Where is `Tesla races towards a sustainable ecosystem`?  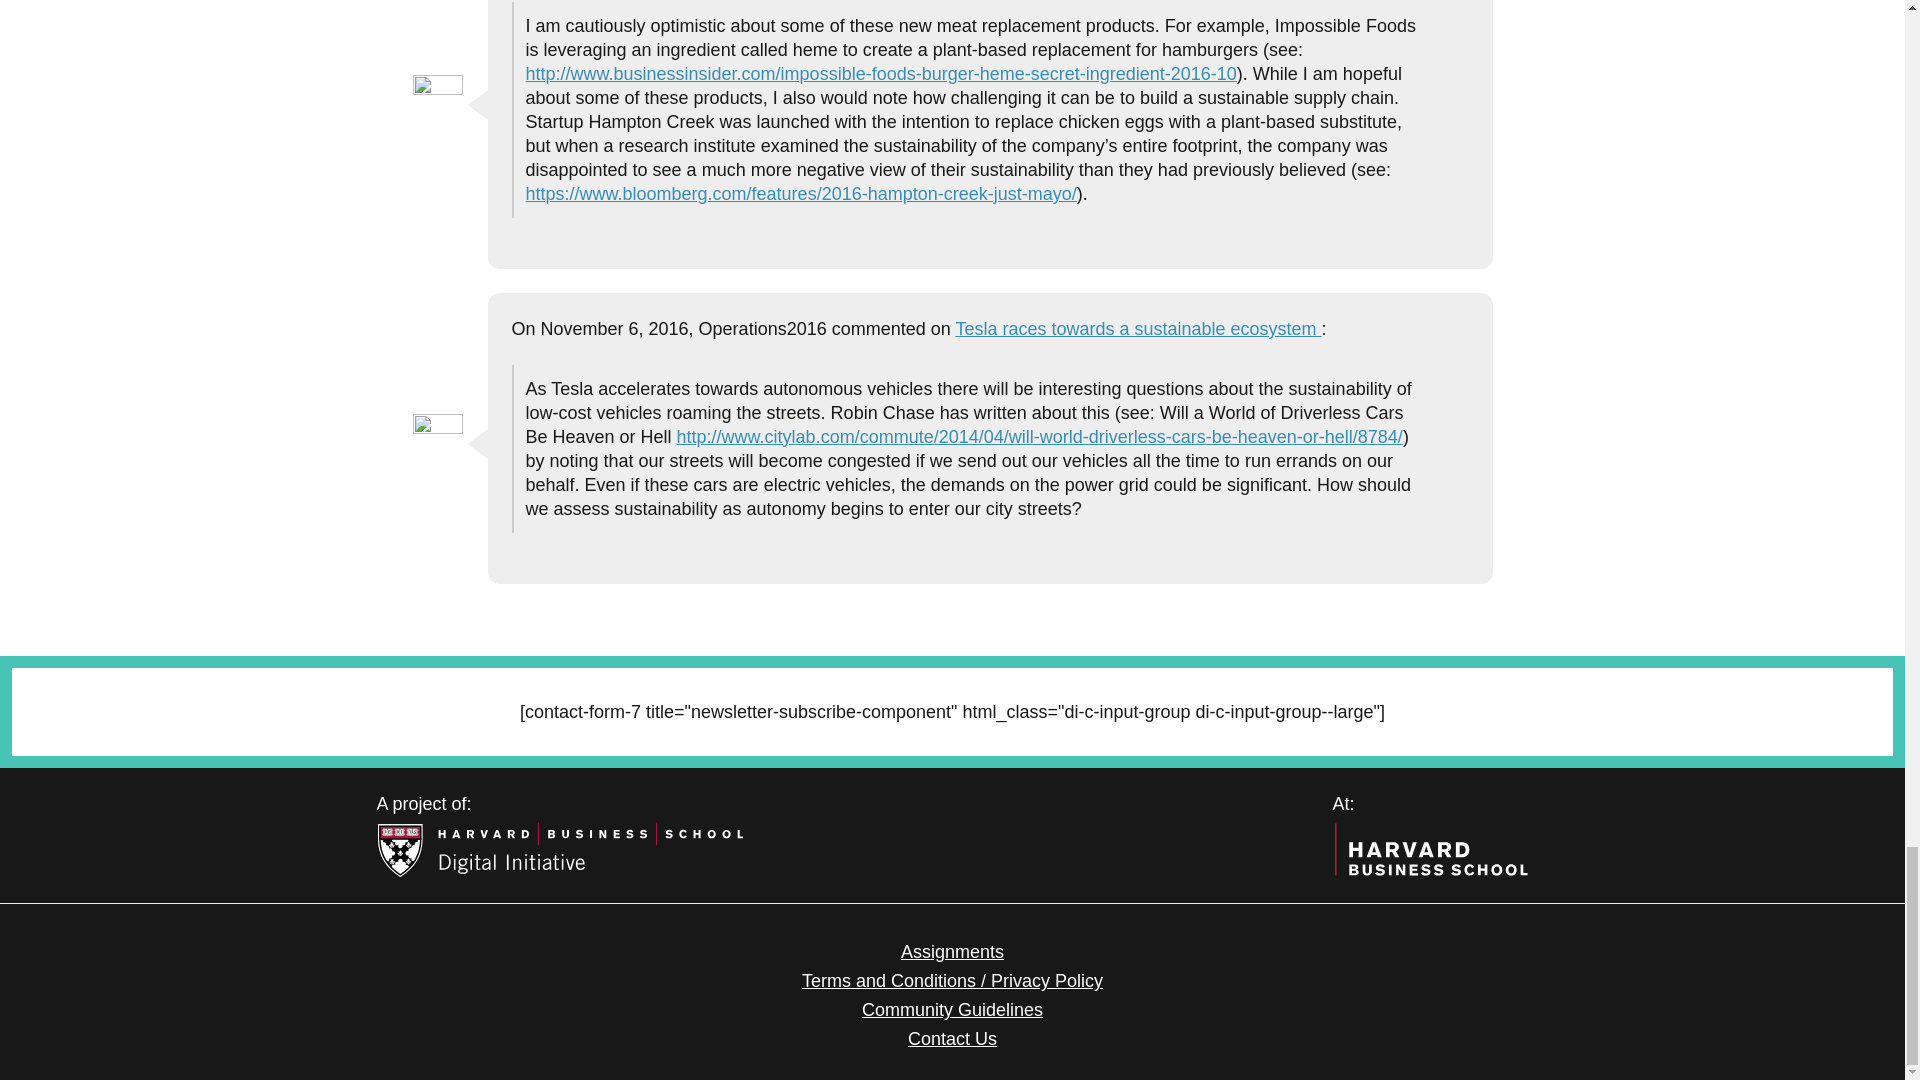
Tesla races towards a sustainable ecosystem is located at coordinates (1137, 328).